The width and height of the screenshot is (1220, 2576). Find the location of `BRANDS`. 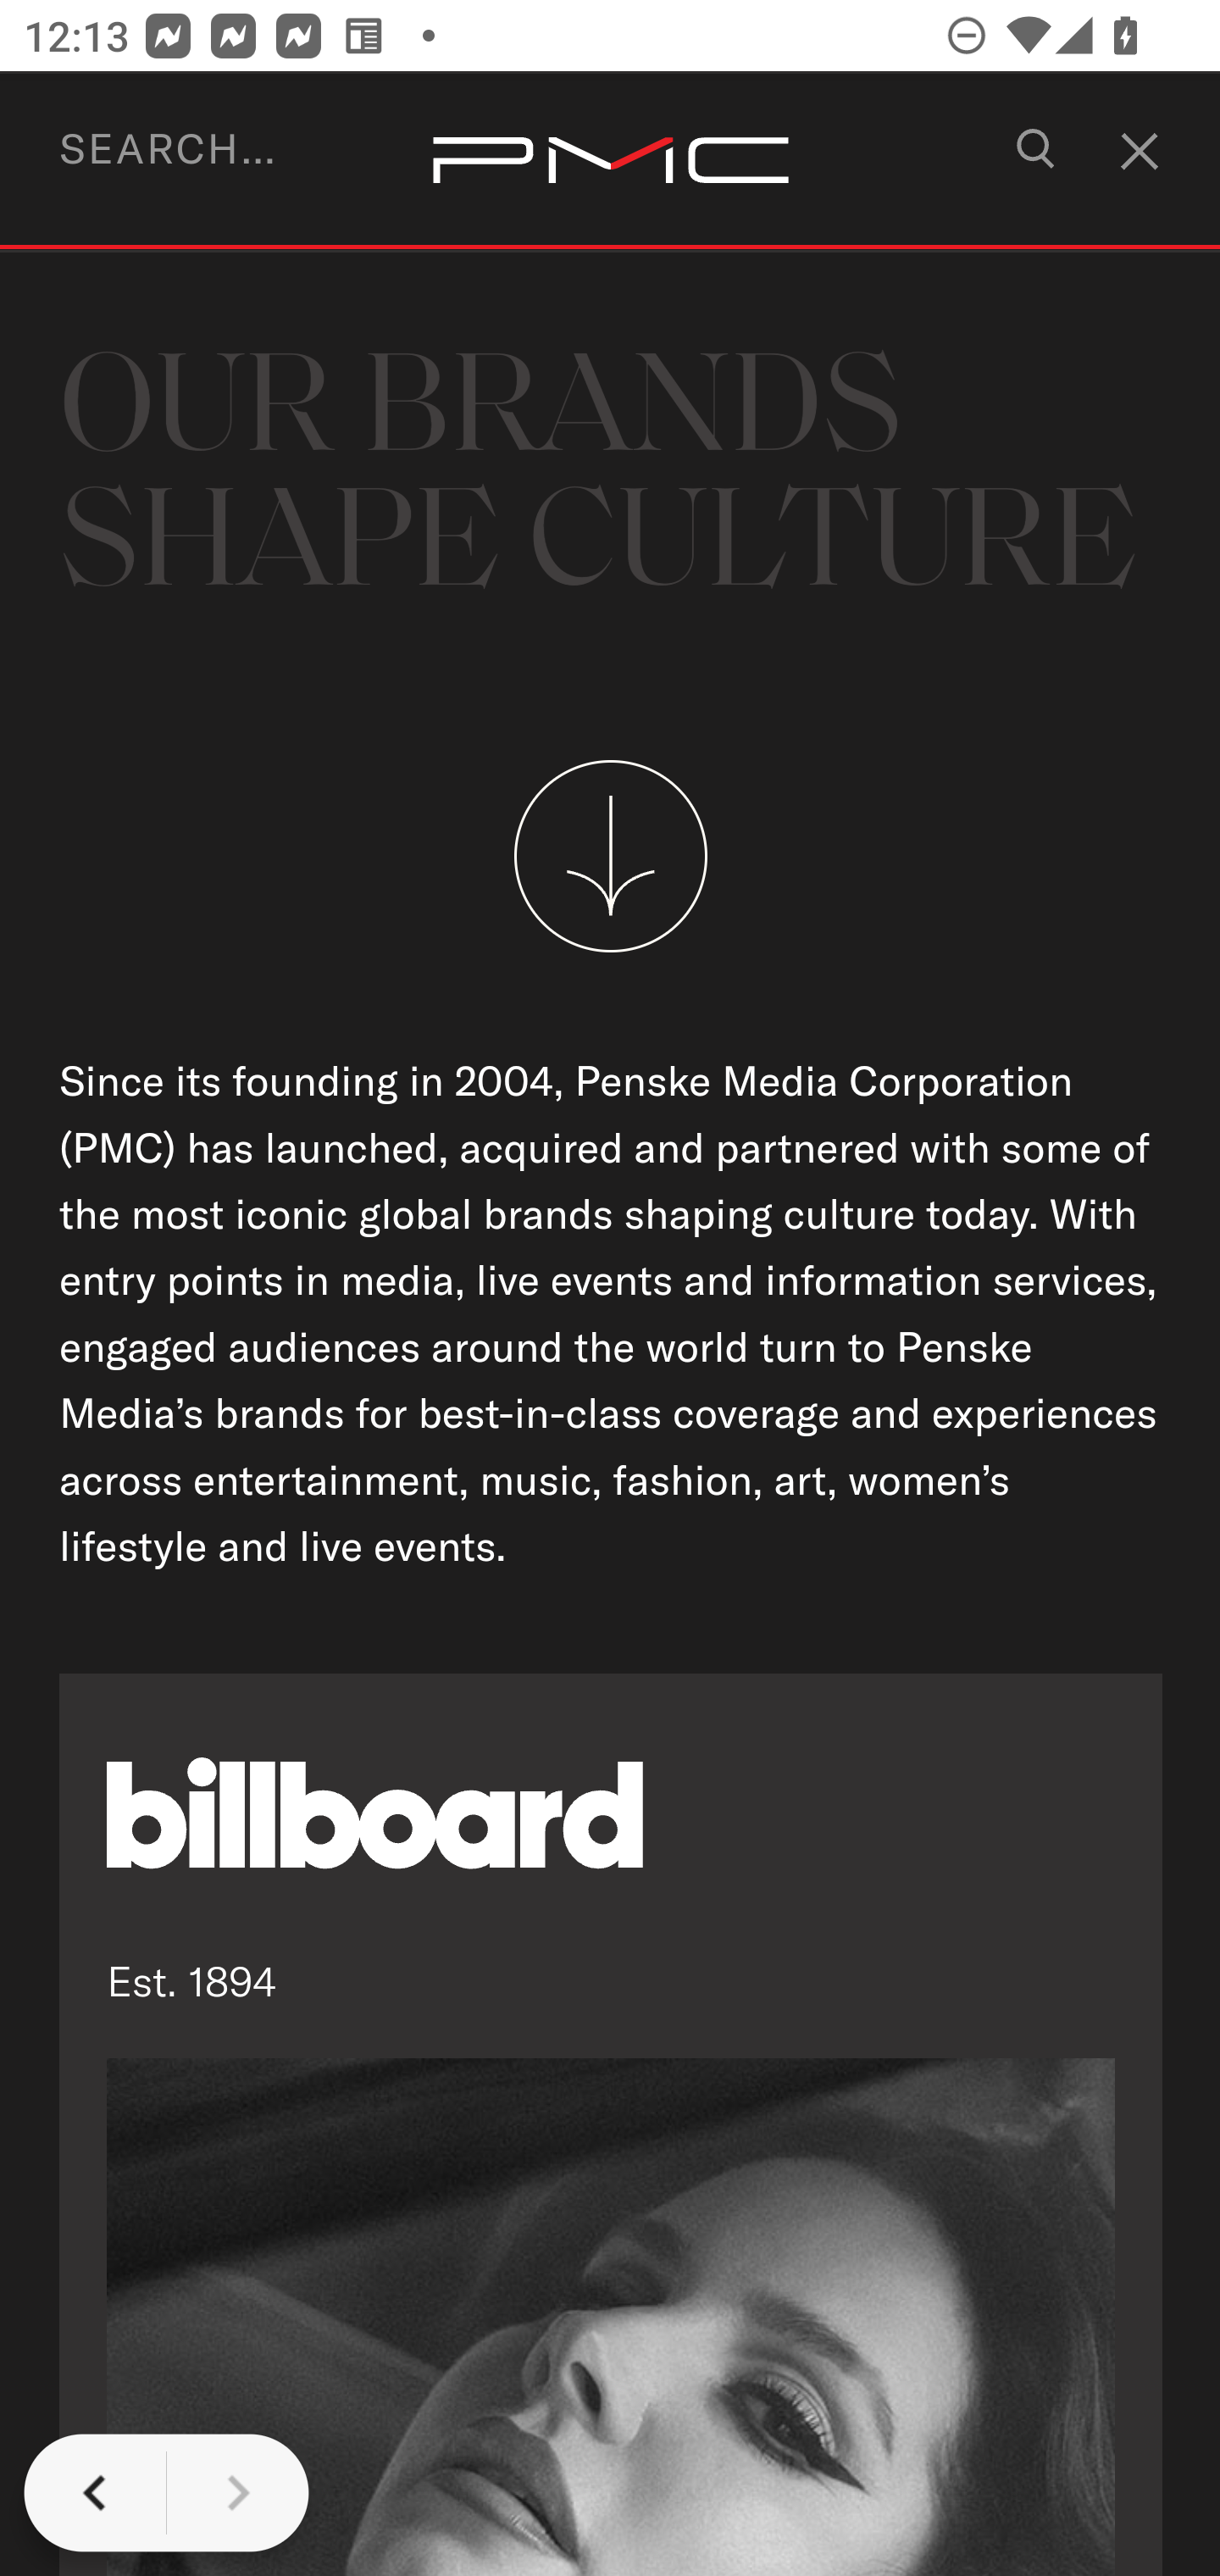

BRANDS is located at coordinates (173, 159).